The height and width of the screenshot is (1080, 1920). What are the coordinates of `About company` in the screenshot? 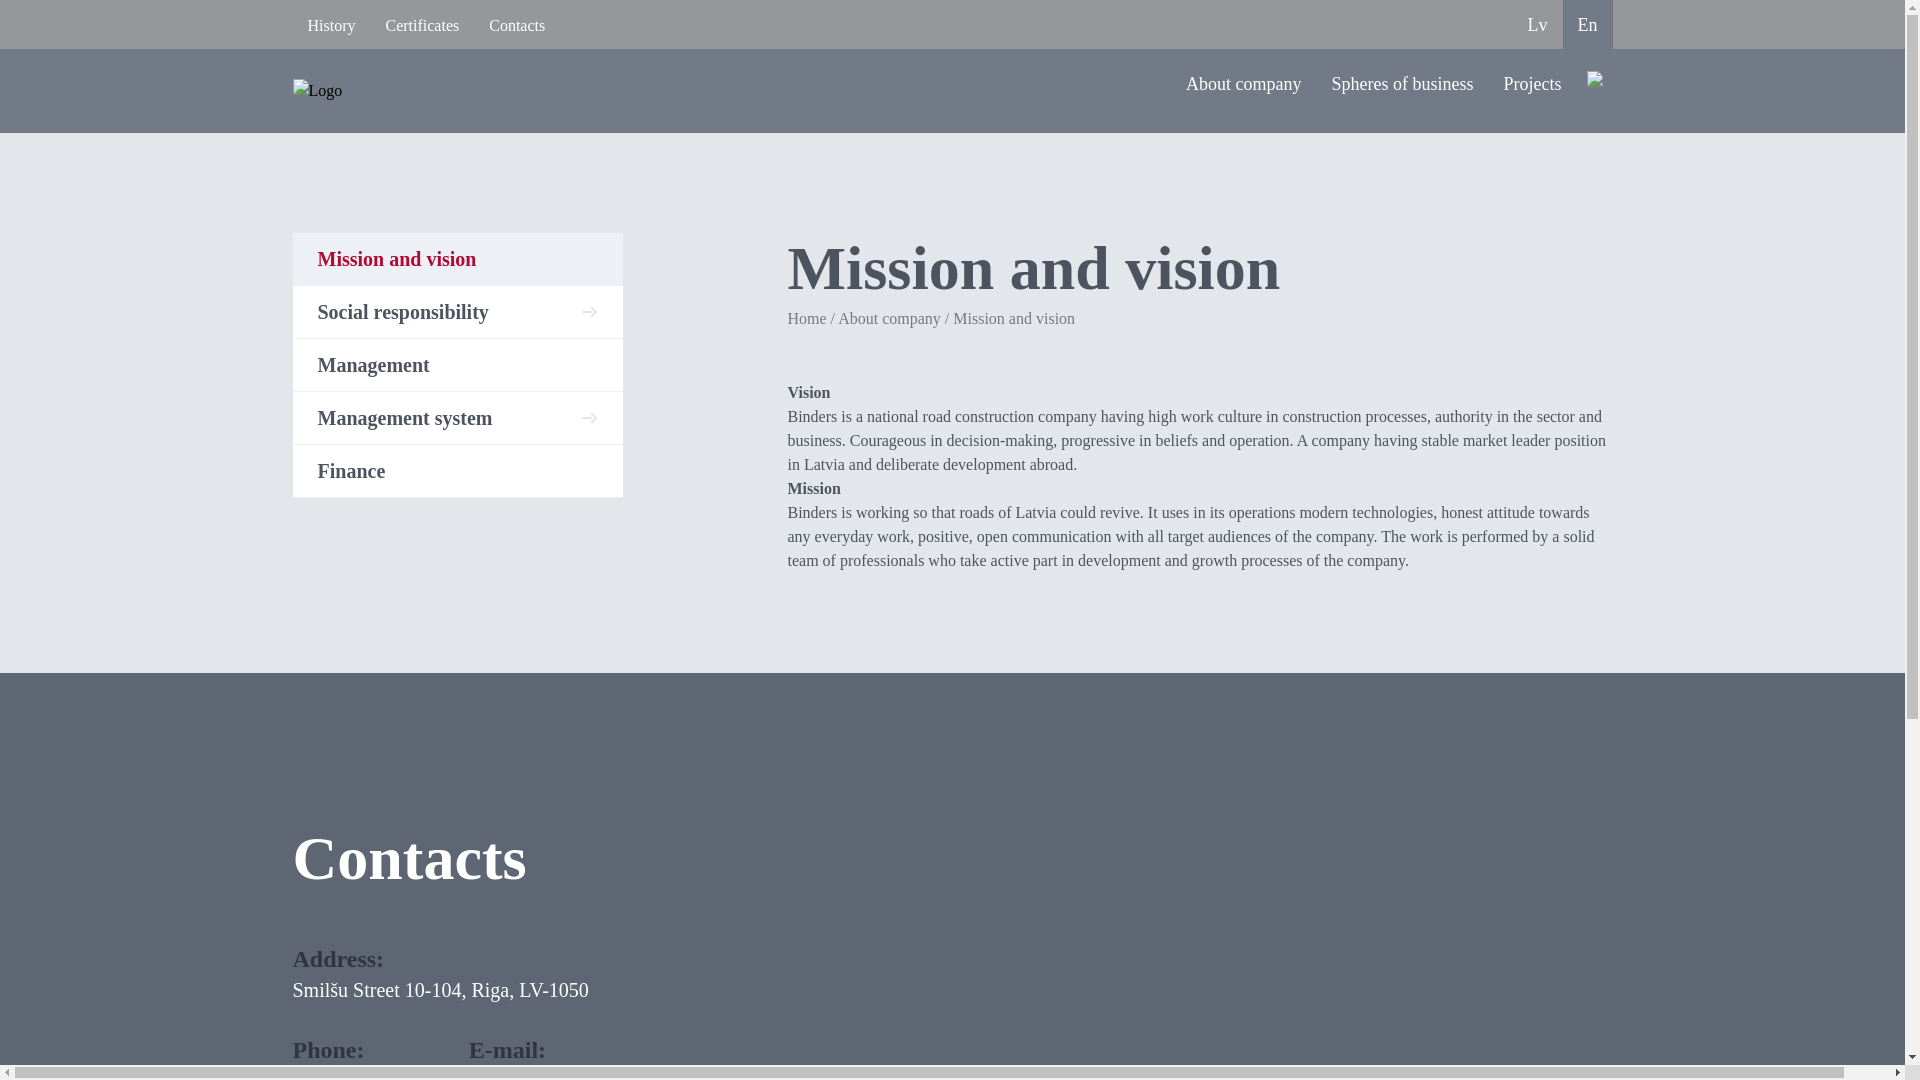 It's located at (1243, 90).